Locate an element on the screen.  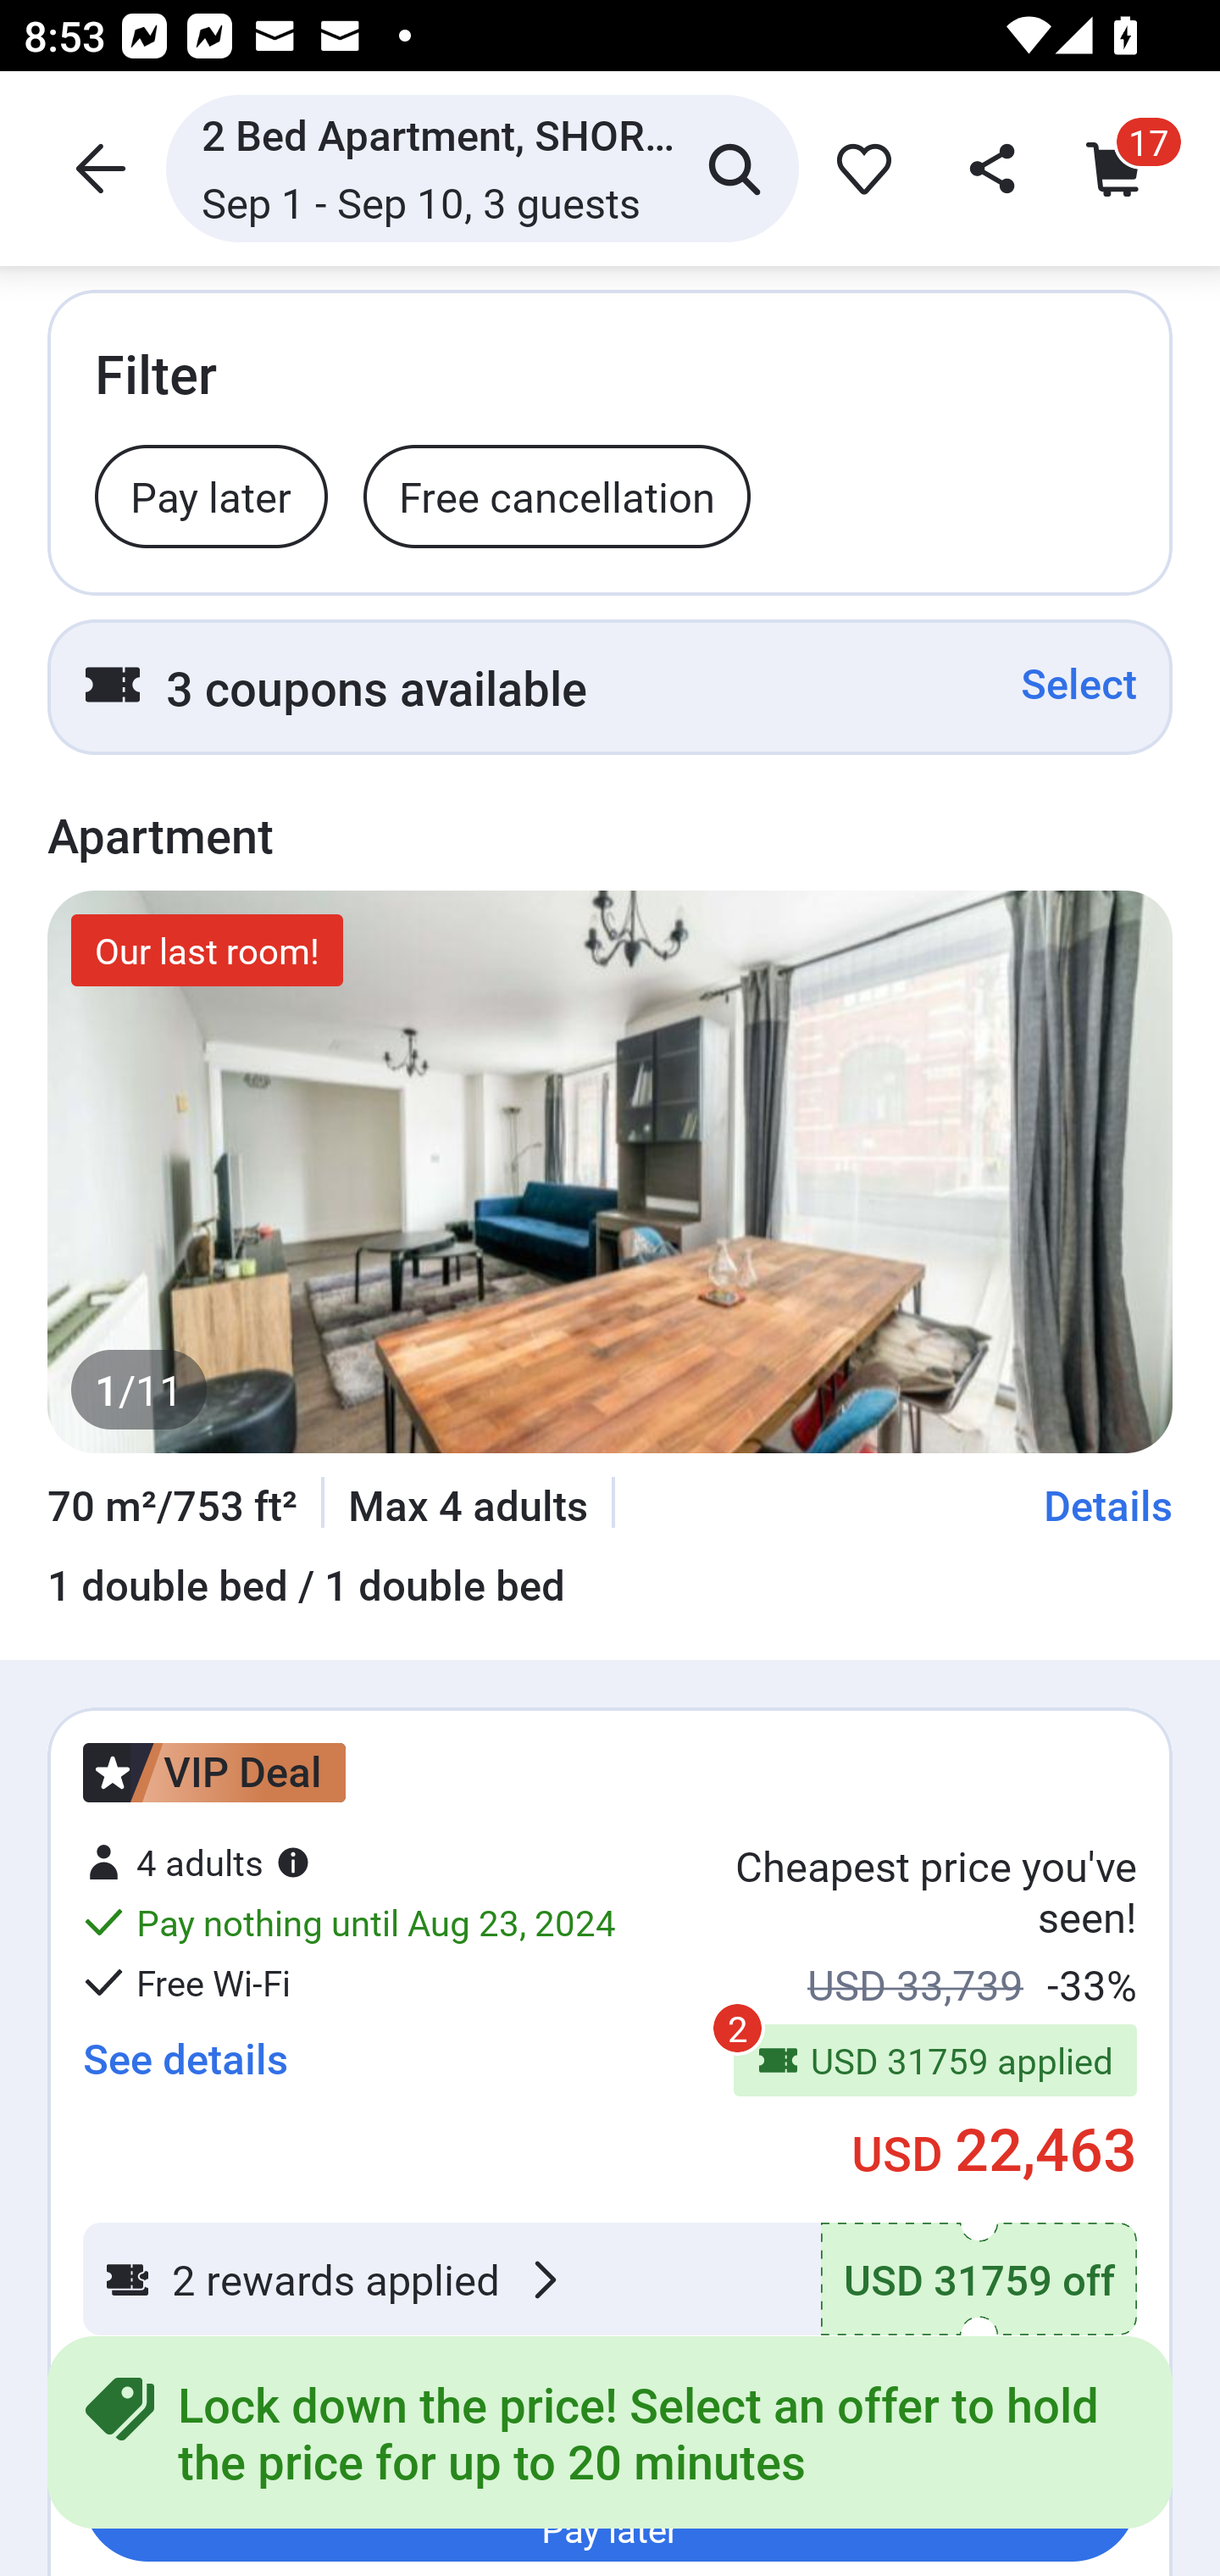
See details is located at coordinates (185, 2057).